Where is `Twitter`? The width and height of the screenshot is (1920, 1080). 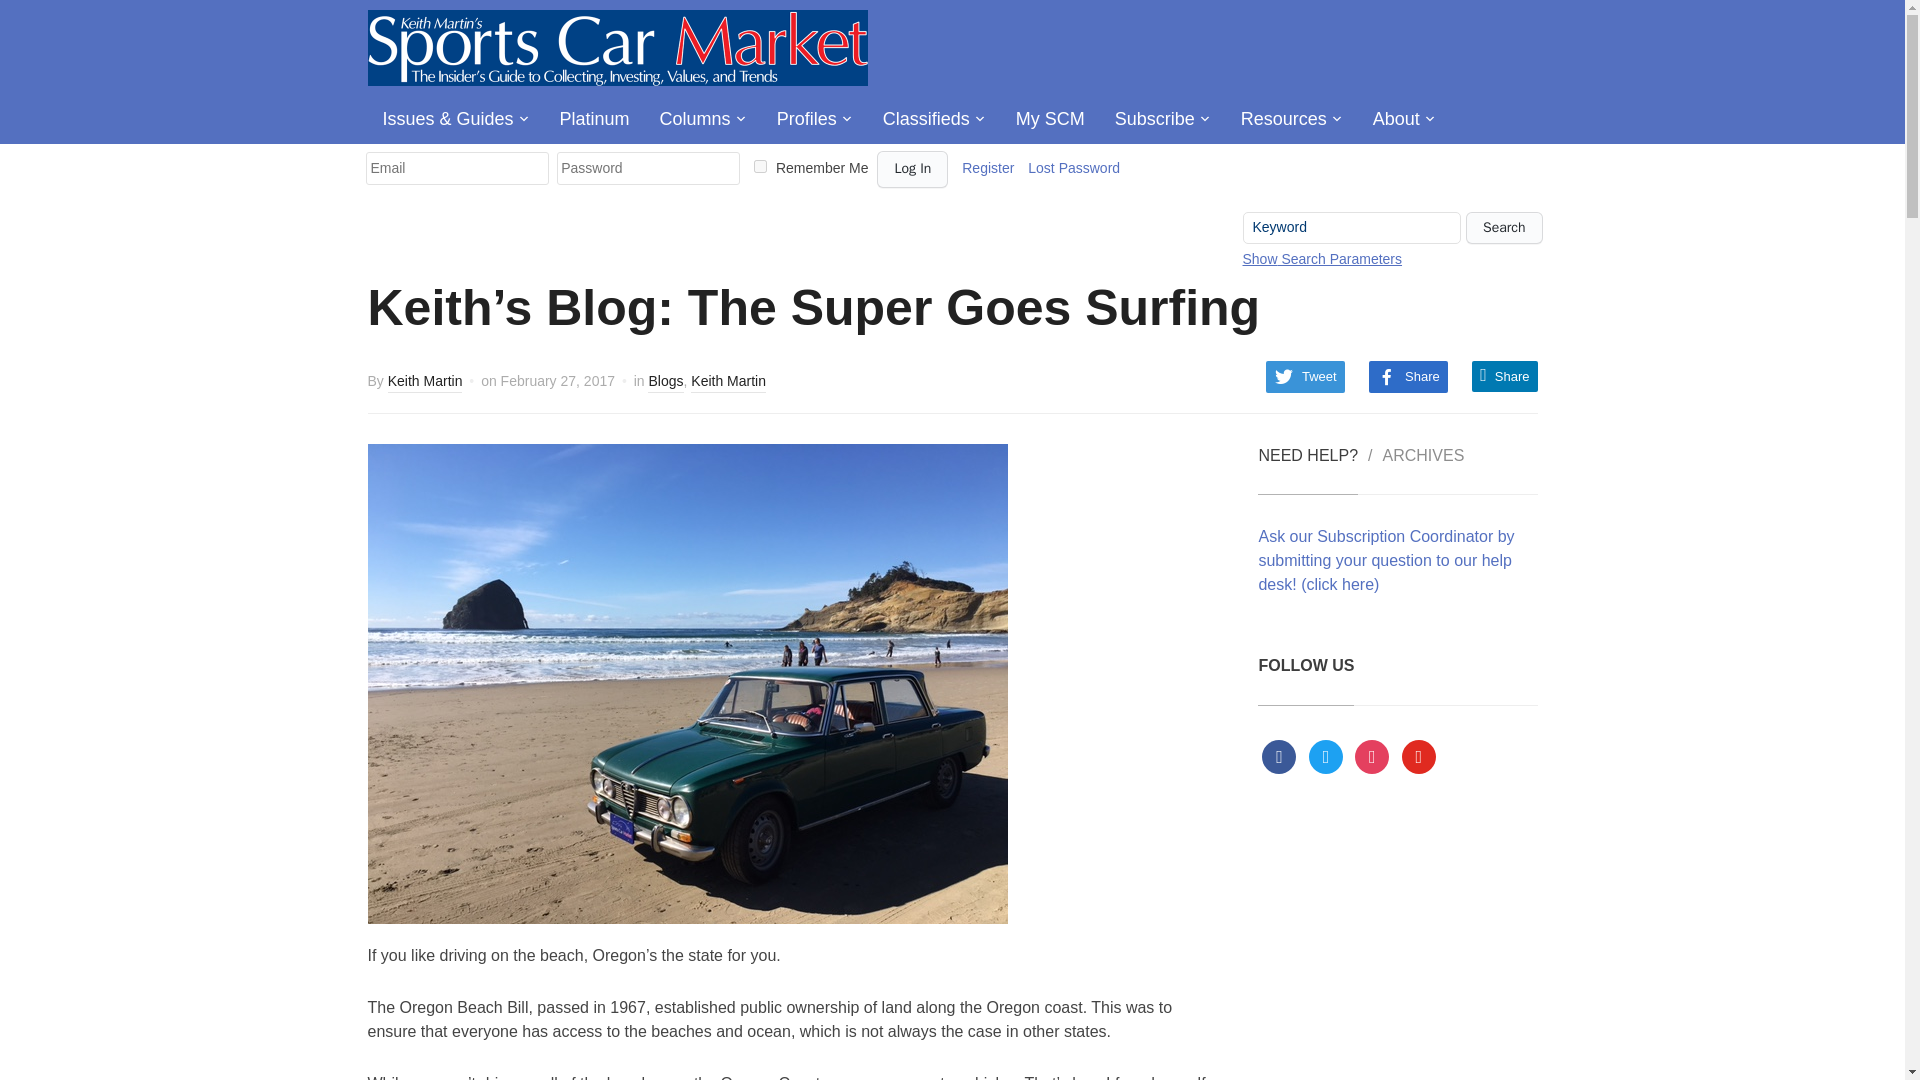
Twitter is located at coordinates (1326, 755).